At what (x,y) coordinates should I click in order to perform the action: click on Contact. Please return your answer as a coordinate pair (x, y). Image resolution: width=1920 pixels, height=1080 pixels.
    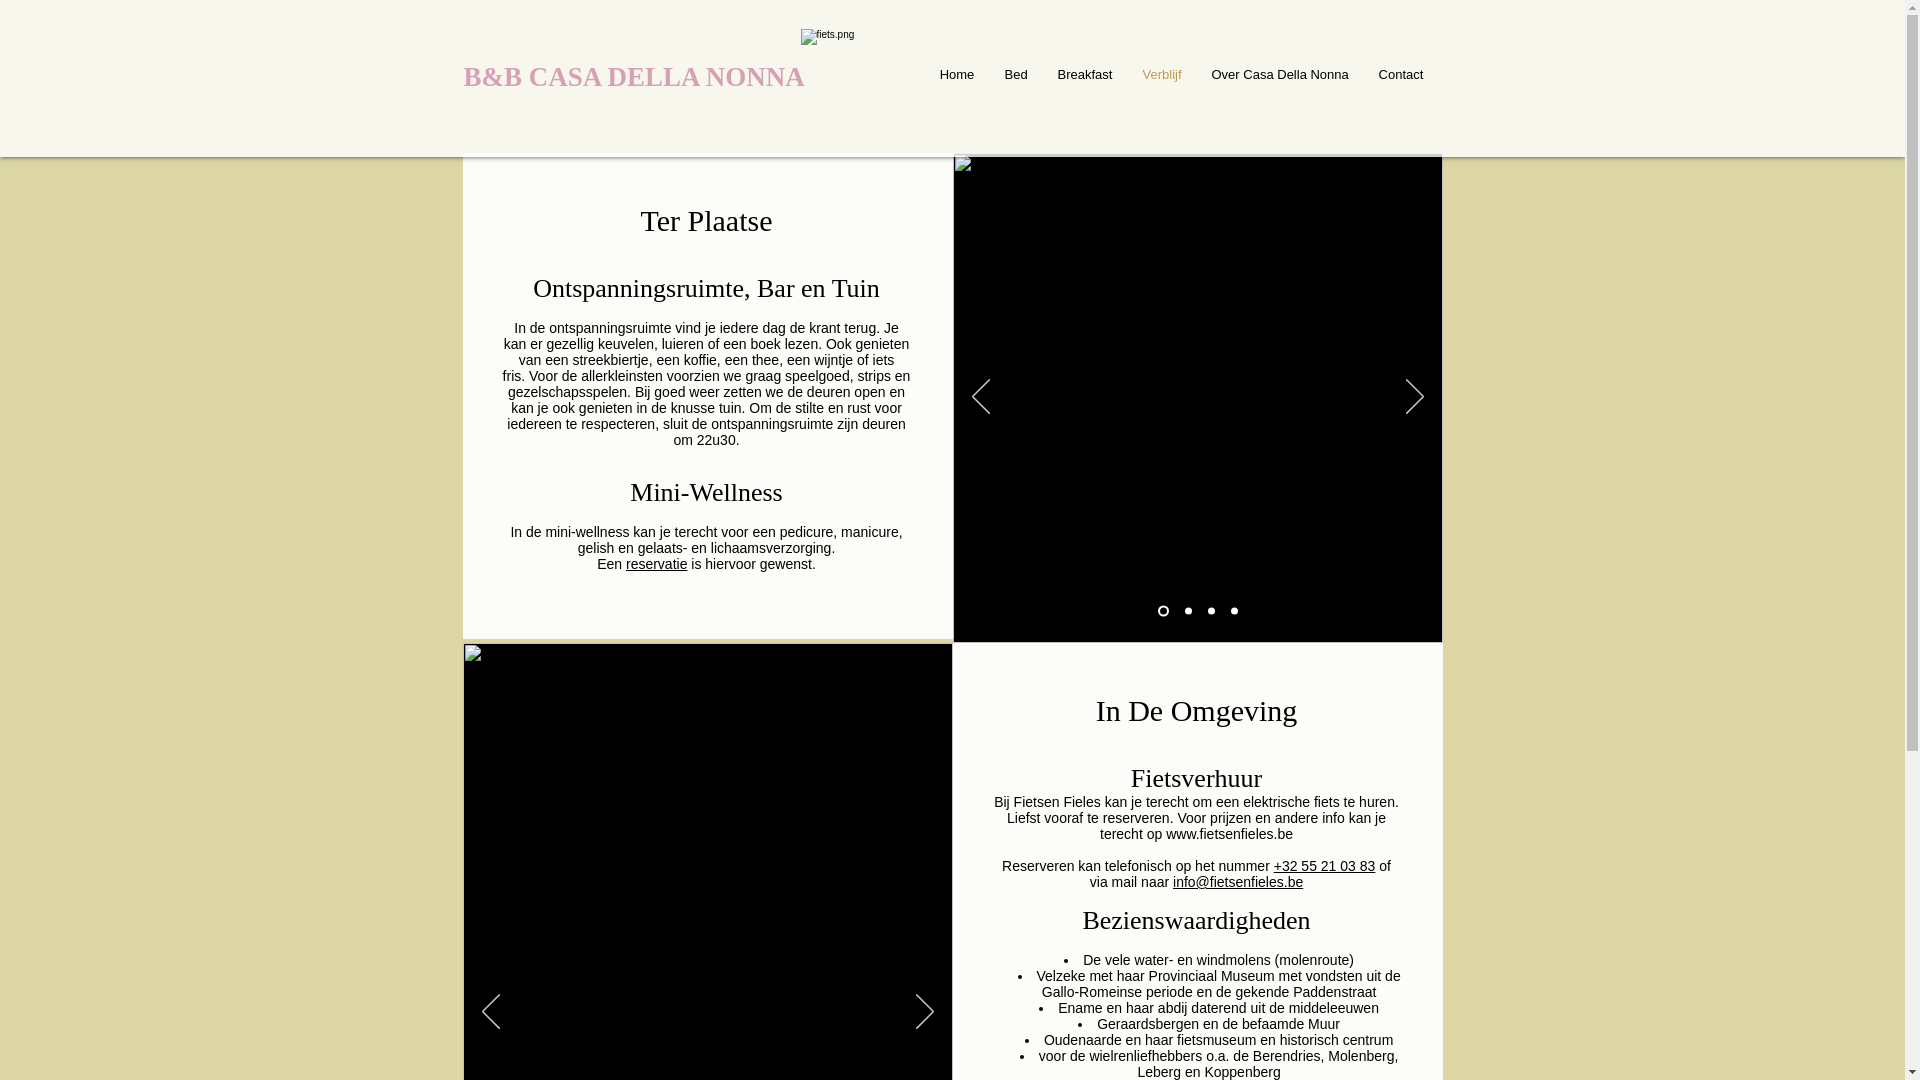
    Looking at the image, I should click on (1402, 74).